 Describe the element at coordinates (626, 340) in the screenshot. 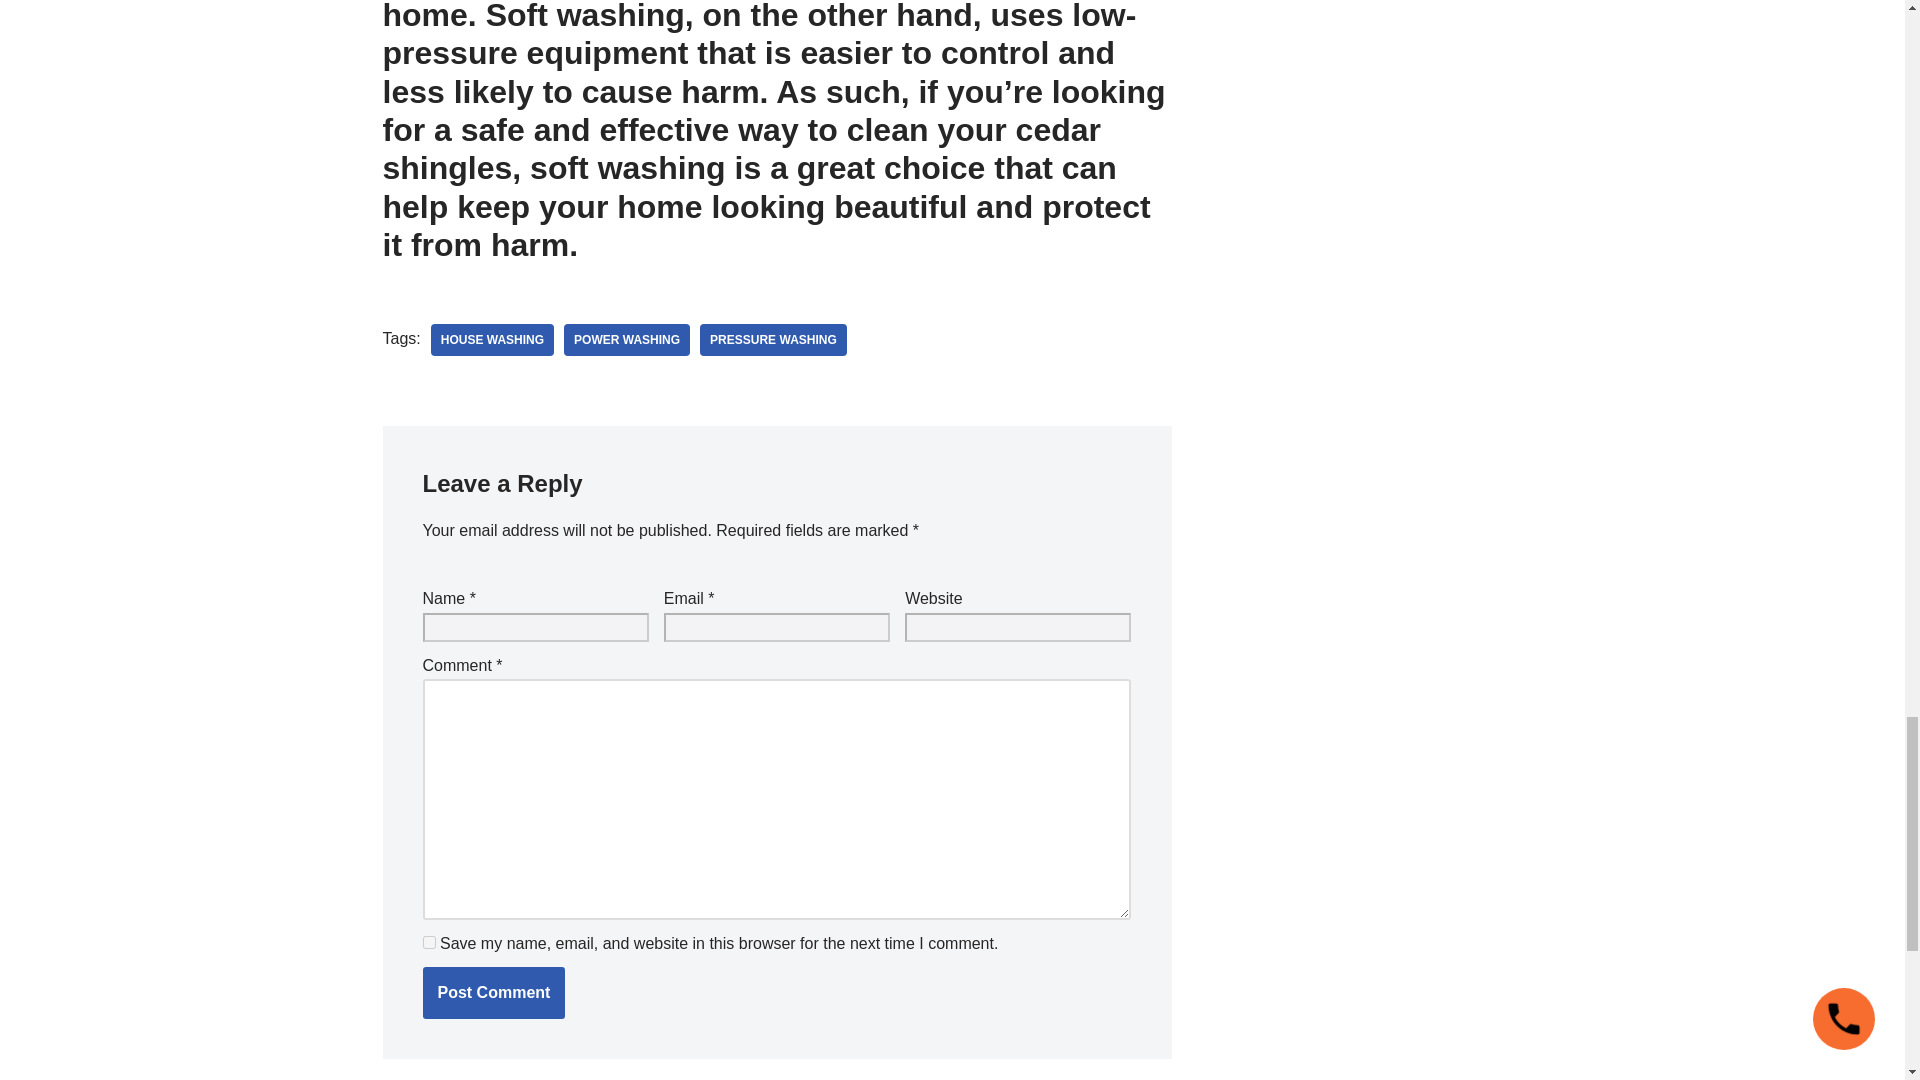

I see `power washing` at that location.